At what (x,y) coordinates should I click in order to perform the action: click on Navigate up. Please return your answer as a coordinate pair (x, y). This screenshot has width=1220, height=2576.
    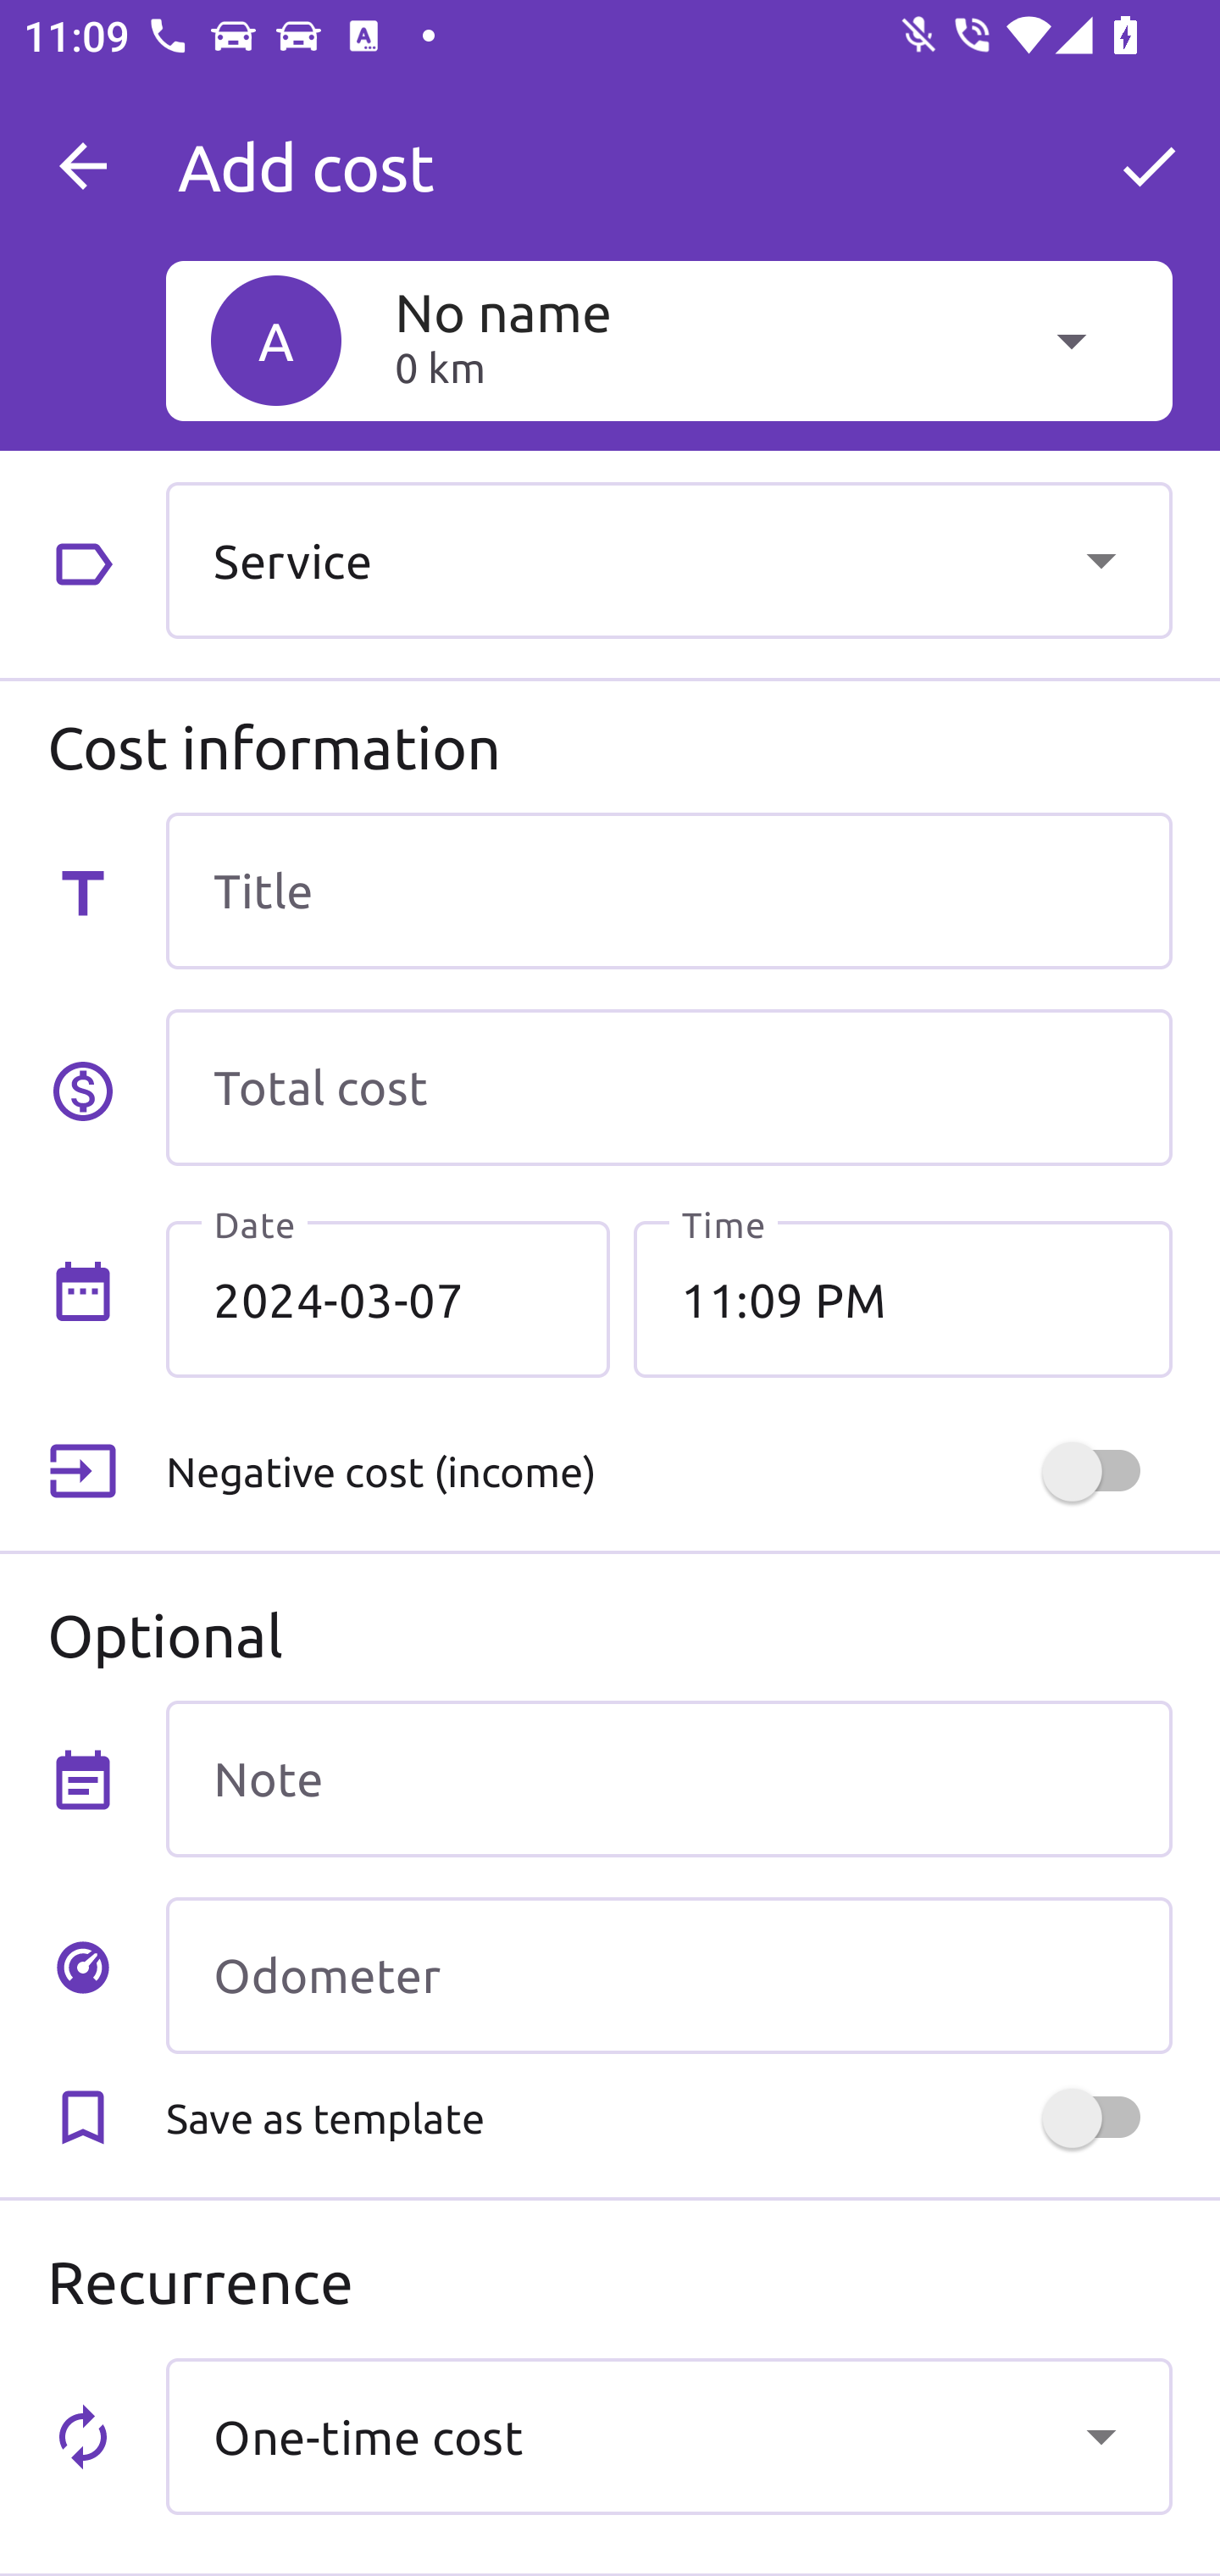
    Looking at the image, I should click on (83, 166).